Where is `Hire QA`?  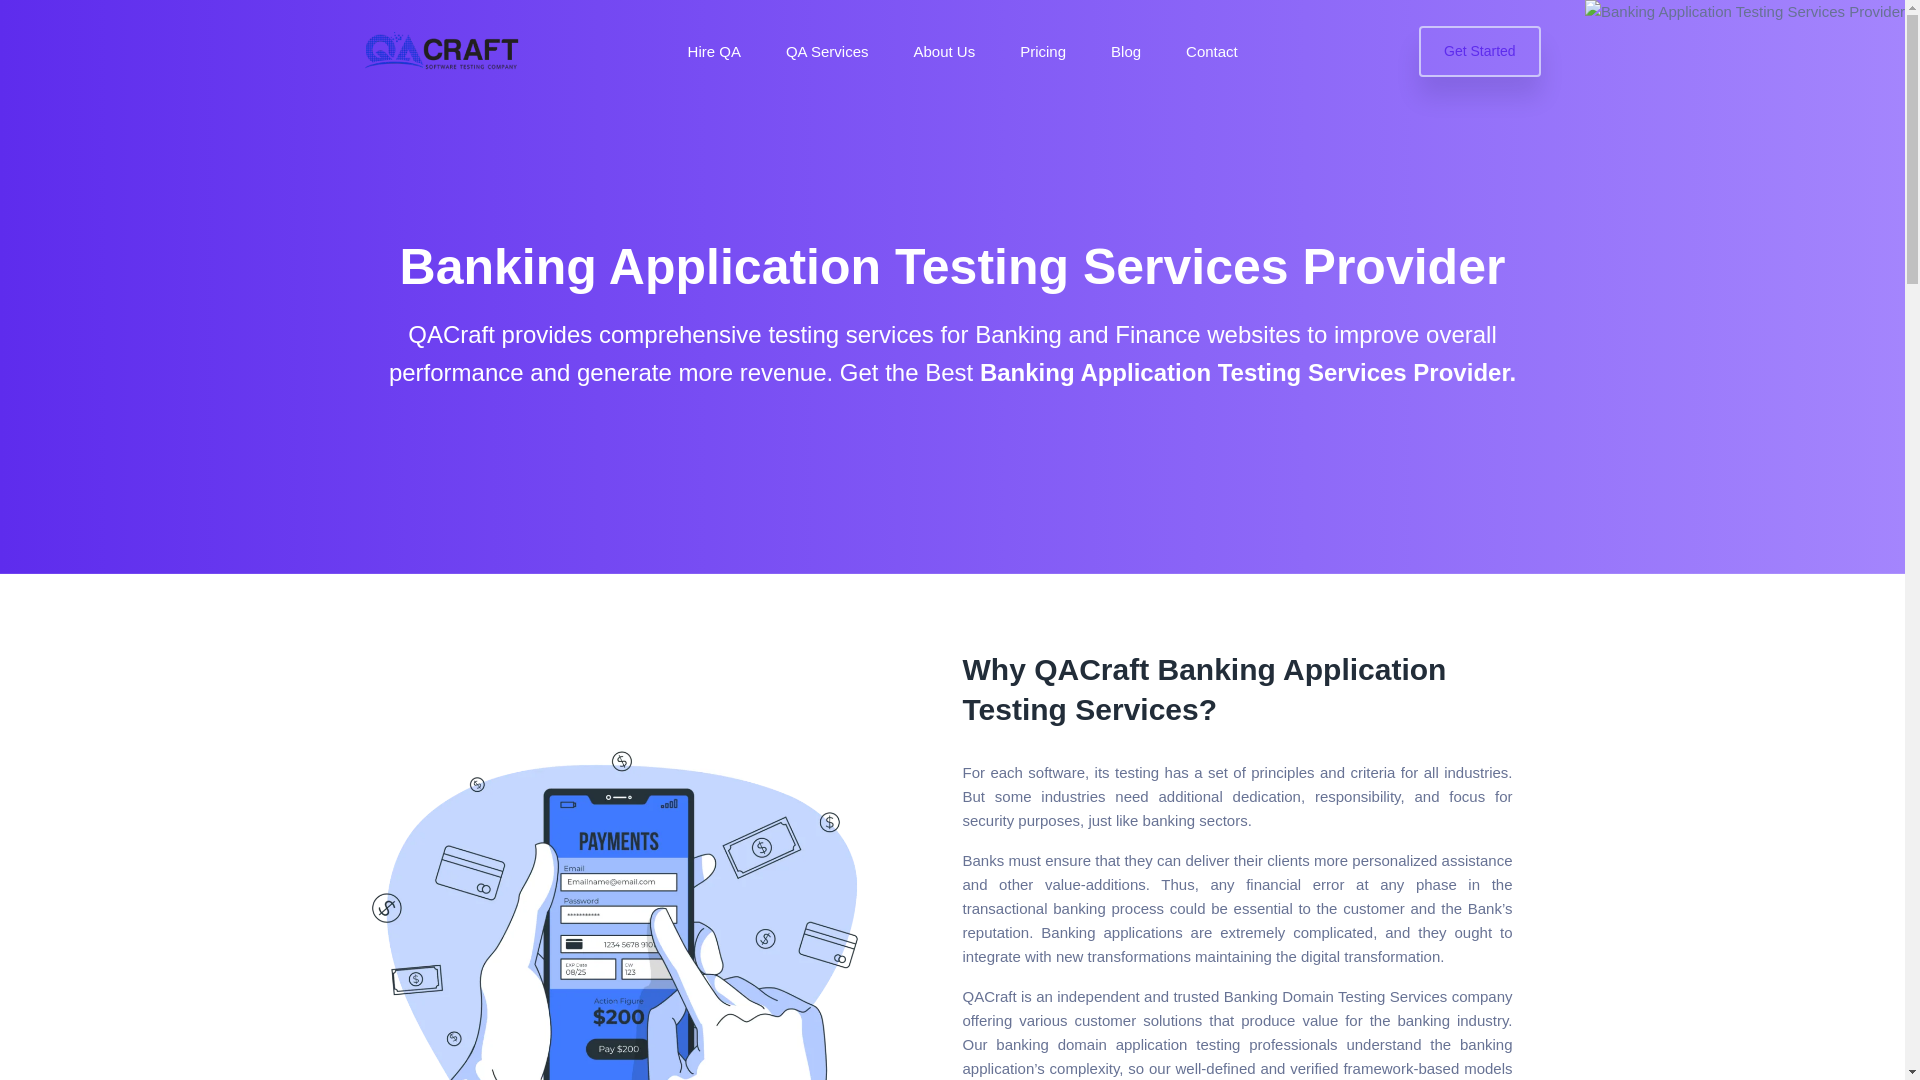 Hire QA is located at coordinates (714, 52).